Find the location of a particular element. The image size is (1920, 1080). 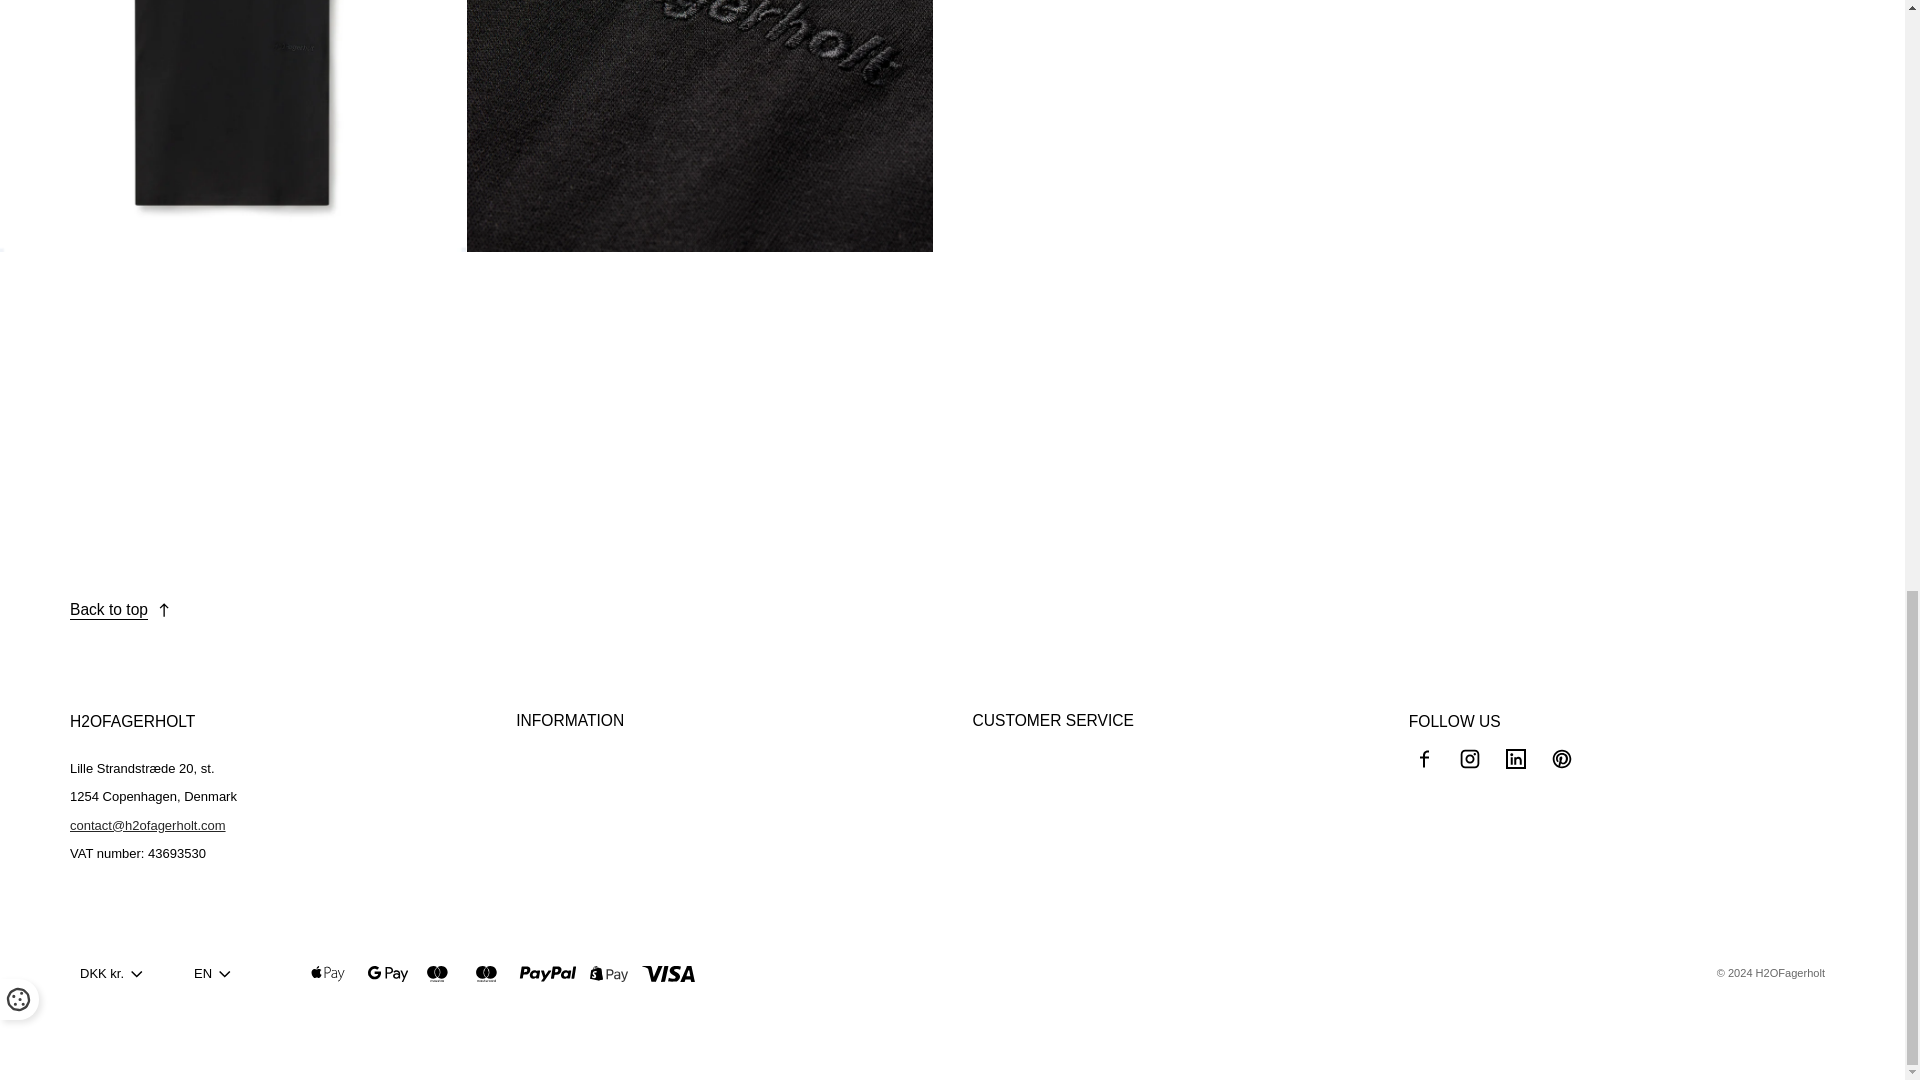

Instagram is located at coordinates (1470, 759).